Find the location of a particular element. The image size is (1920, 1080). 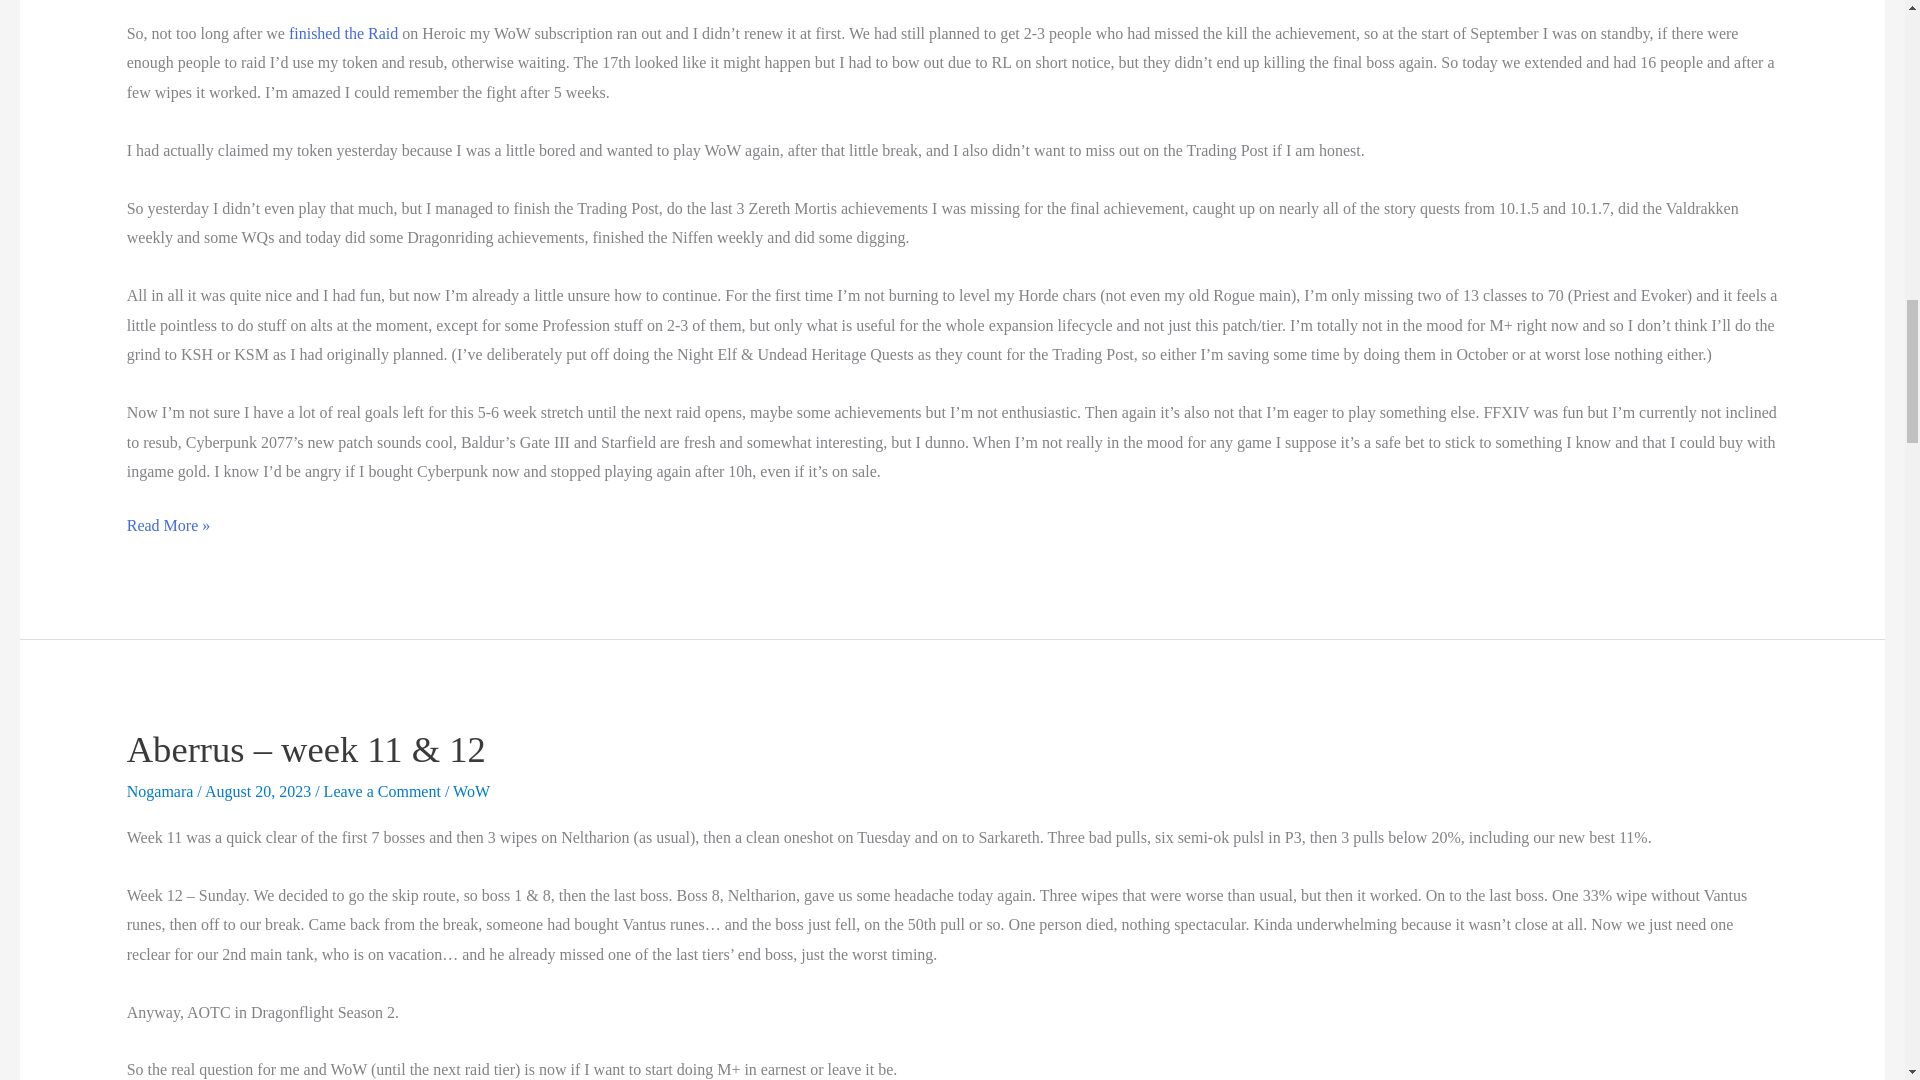

Nogamara is located at coordinates (162, 792).